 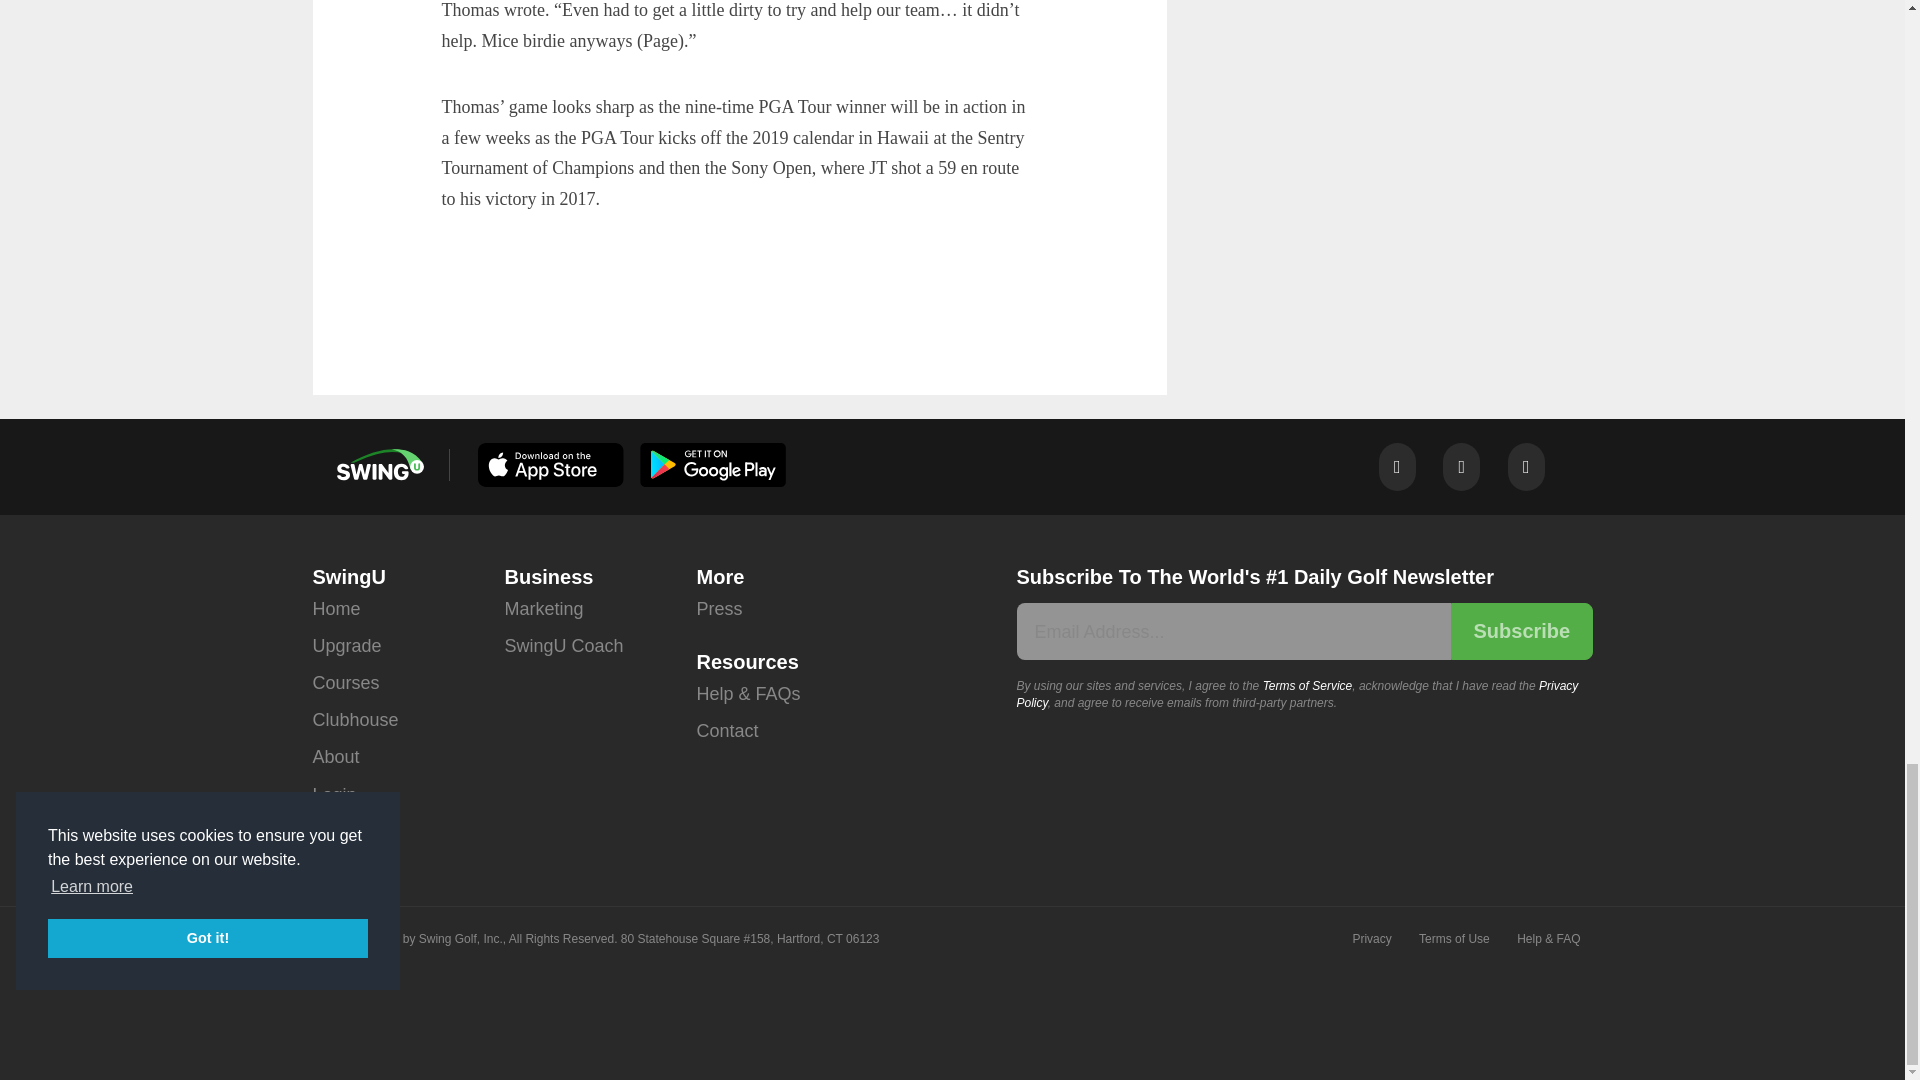 What do you see at coordinates (726, 730) in the screenshot?
I see `Contact` at bounding box center [726, 730].